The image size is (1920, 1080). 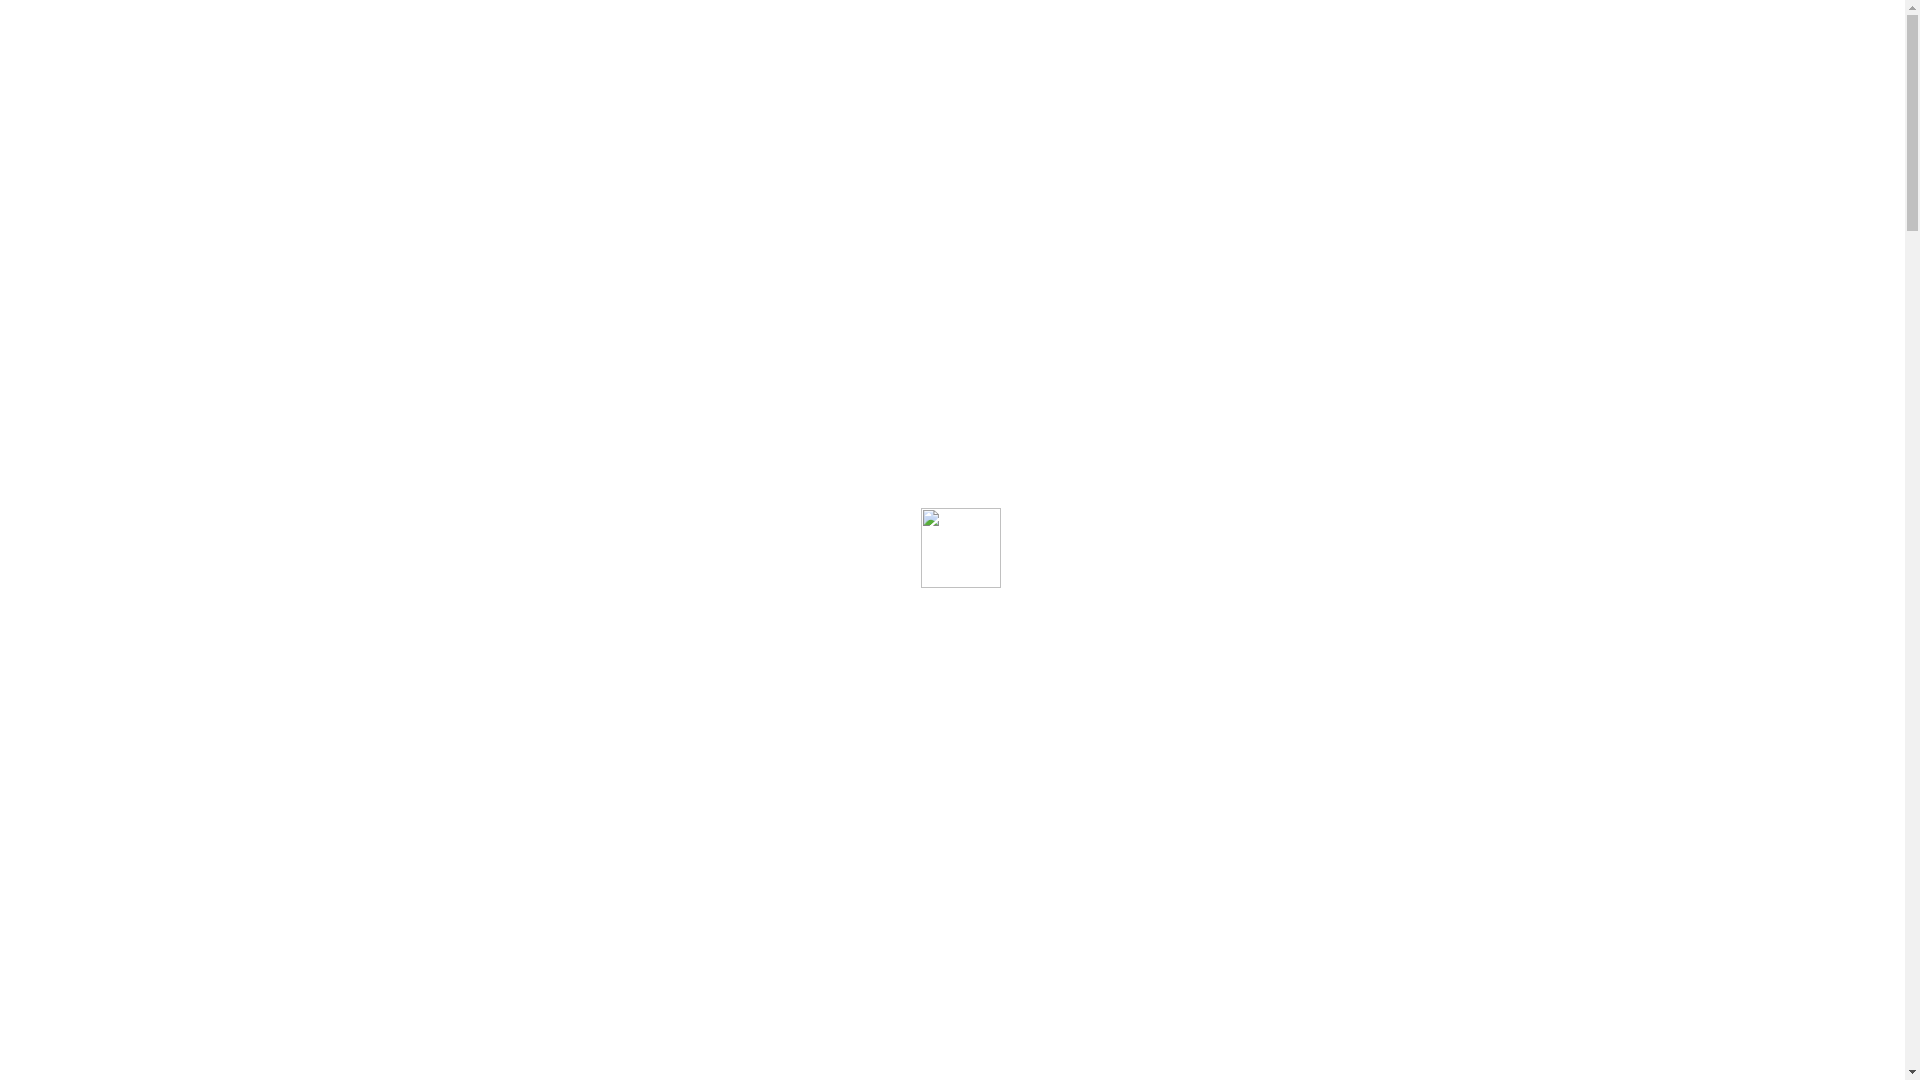 I want to click on Tip & Tricks, so click(x=173, y=808).